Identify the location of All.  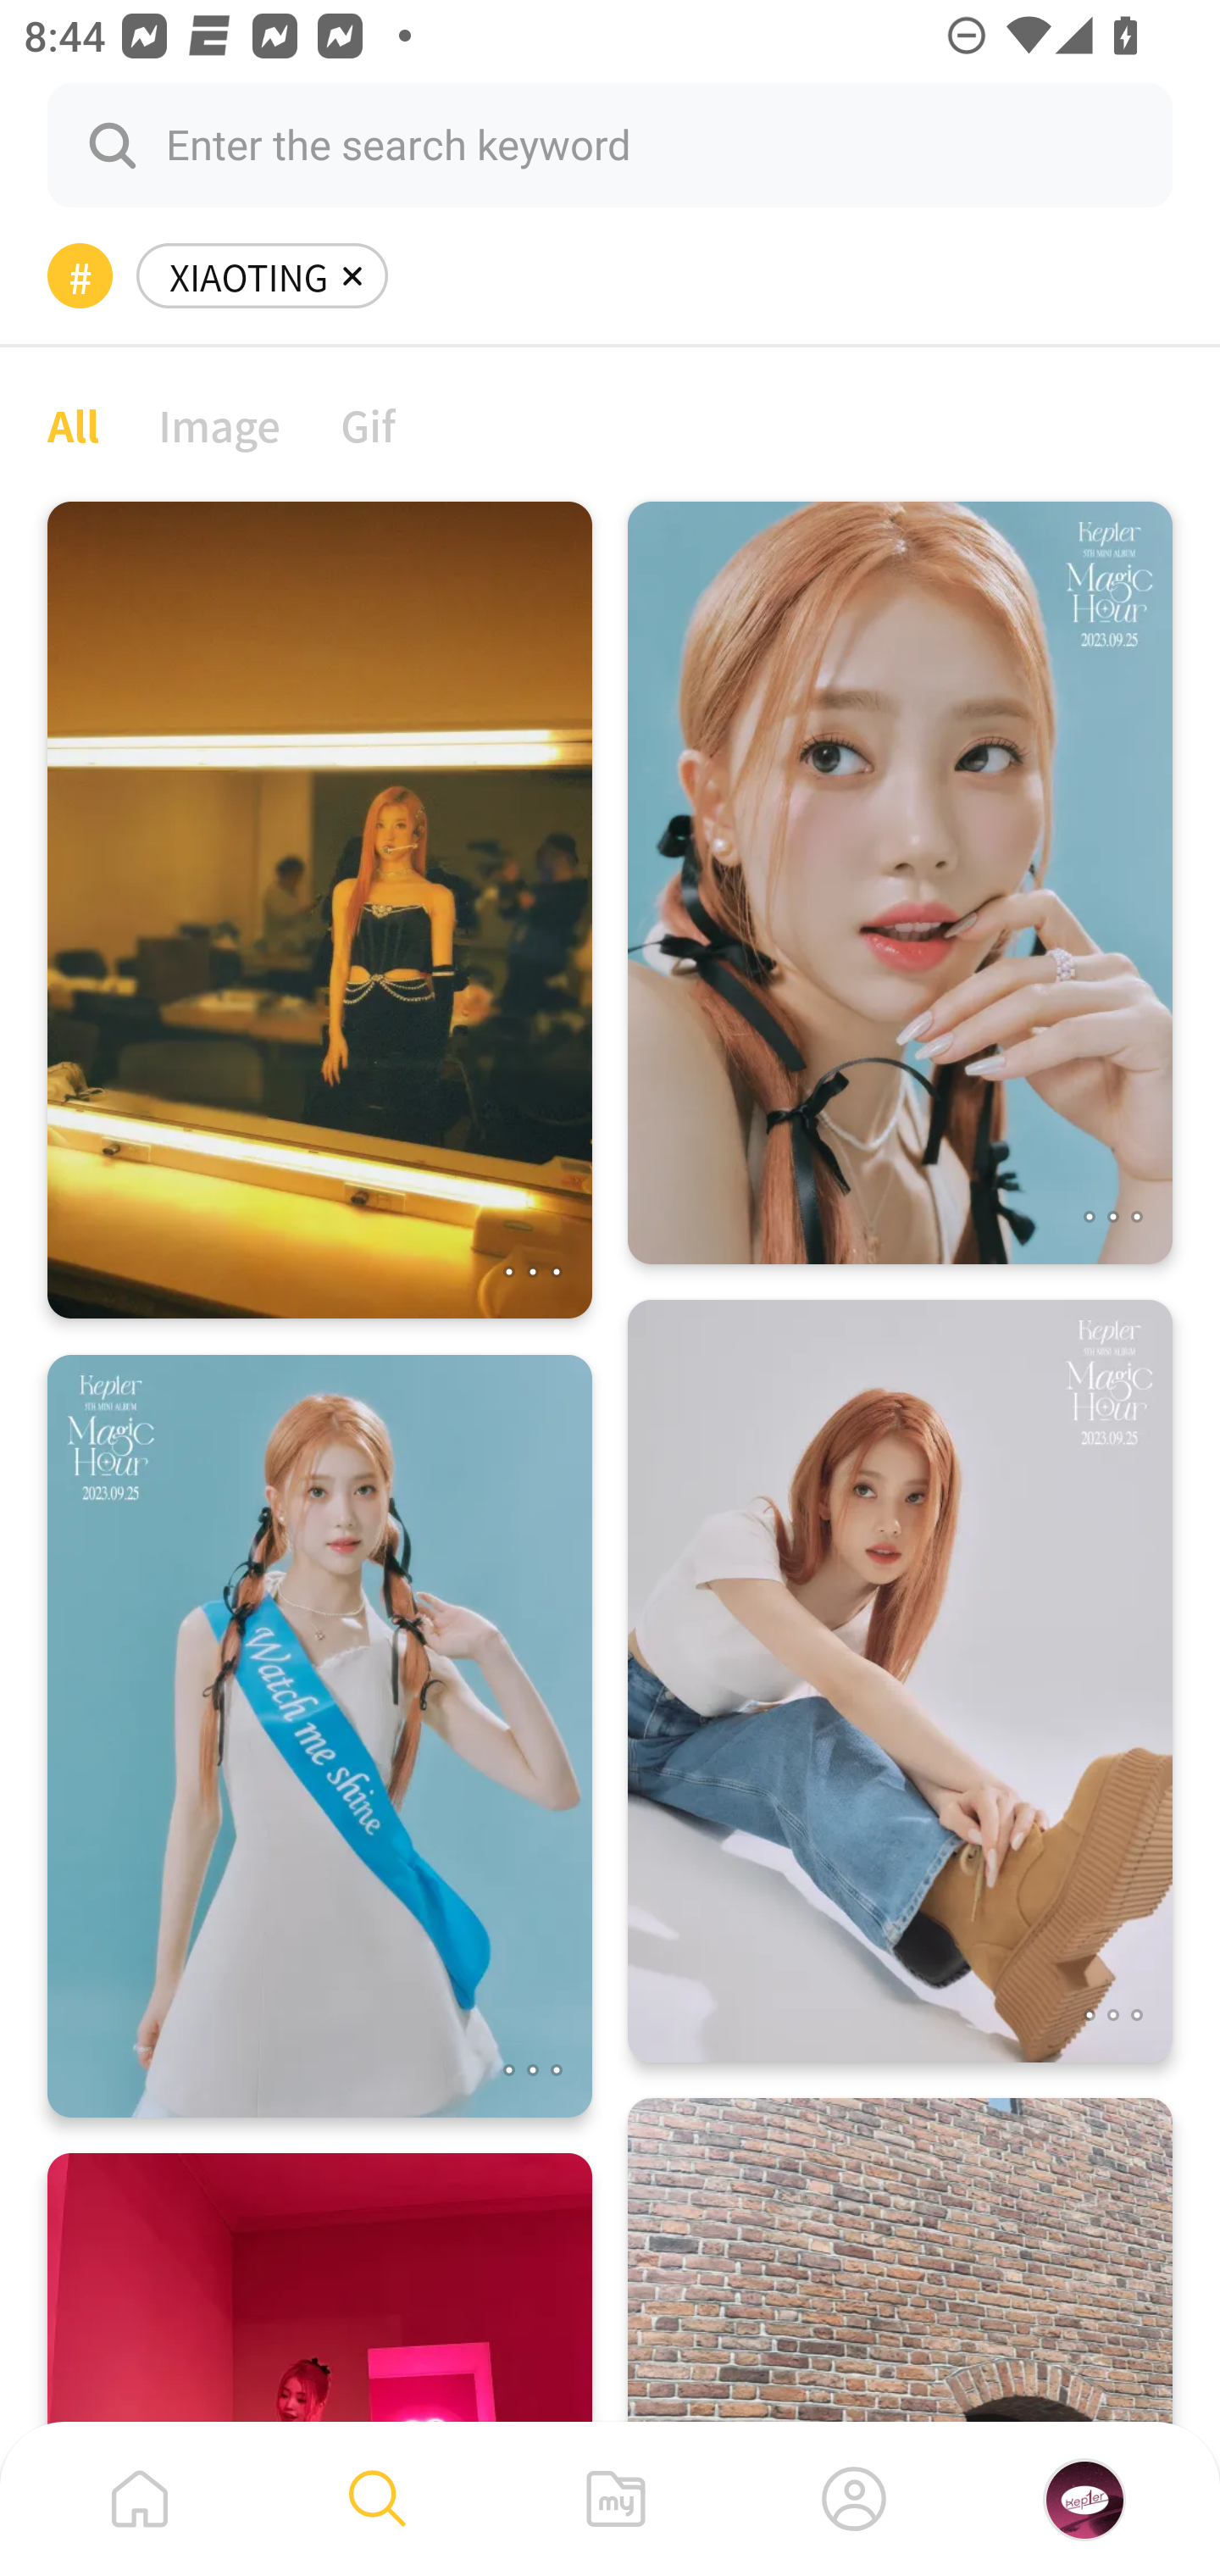
(73, 424).